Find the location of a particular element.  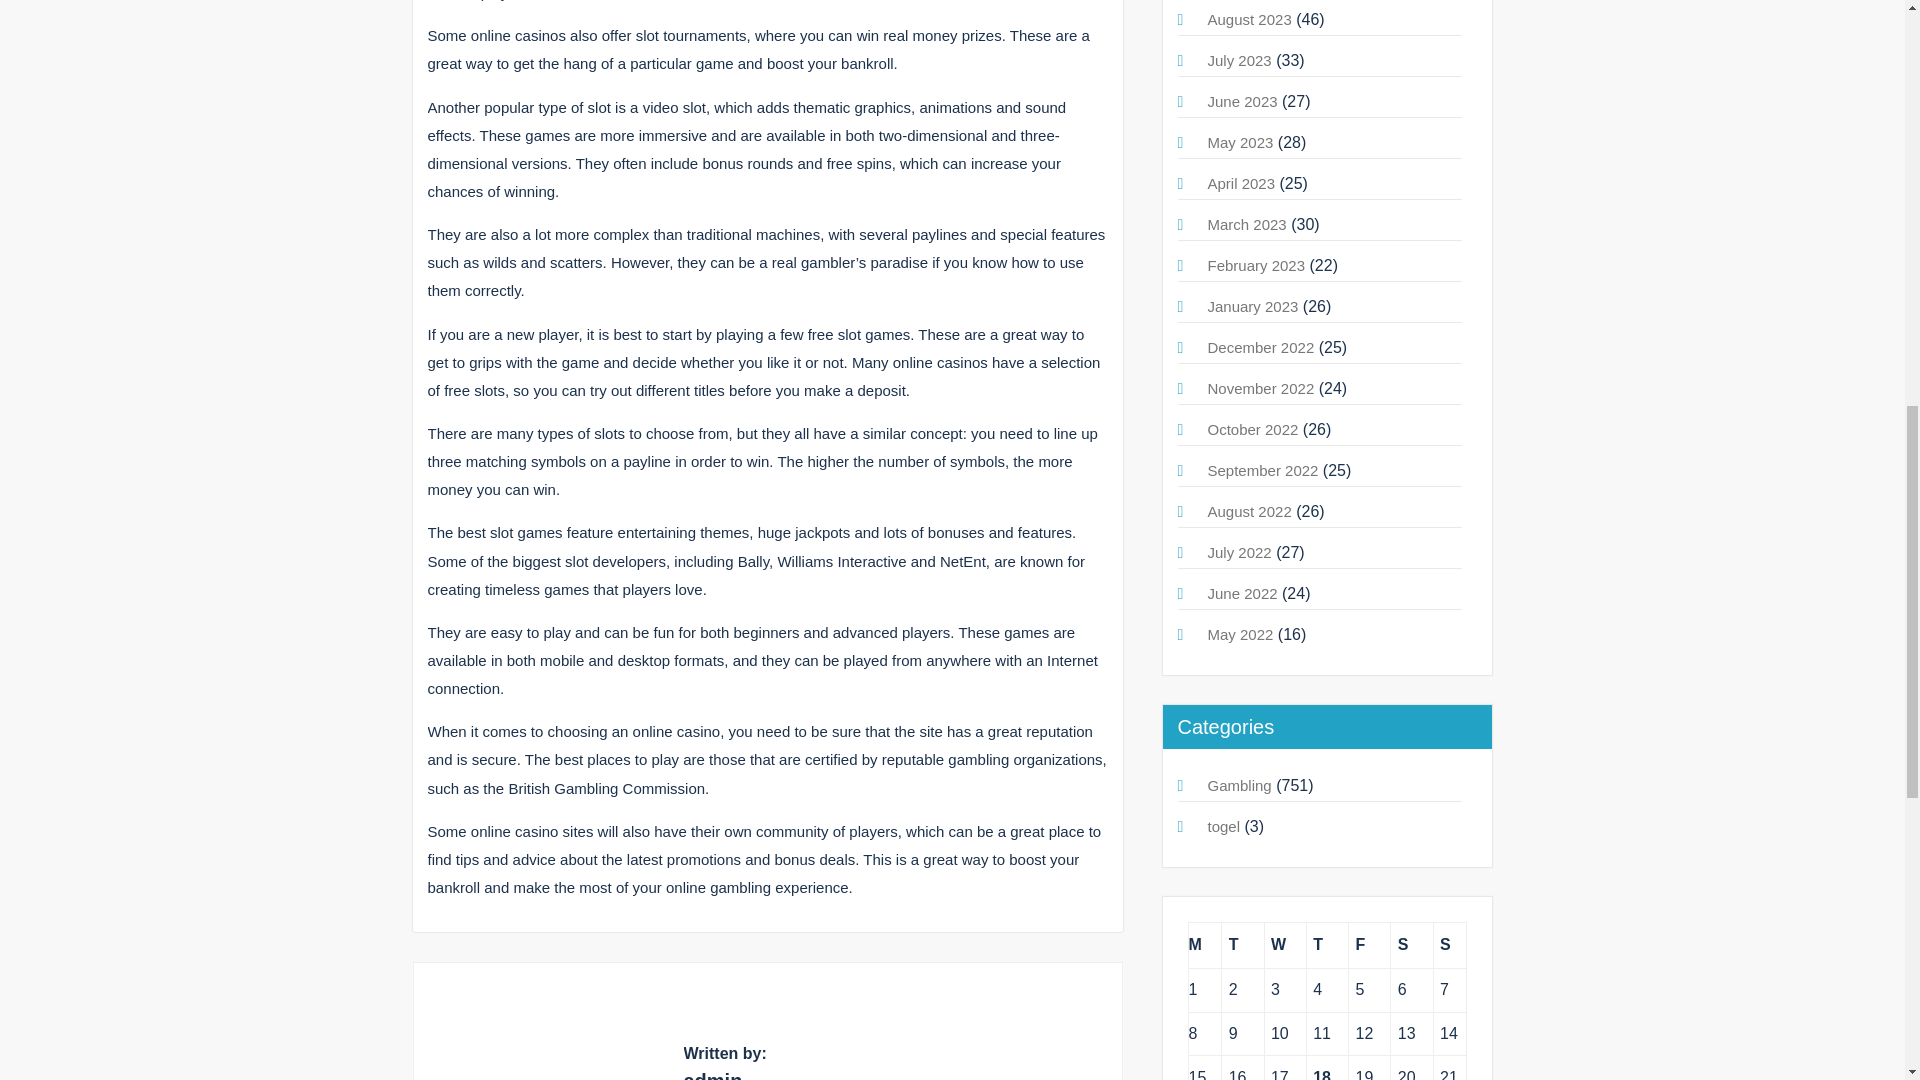

February 2023 is located at coordinates (1256, 266).